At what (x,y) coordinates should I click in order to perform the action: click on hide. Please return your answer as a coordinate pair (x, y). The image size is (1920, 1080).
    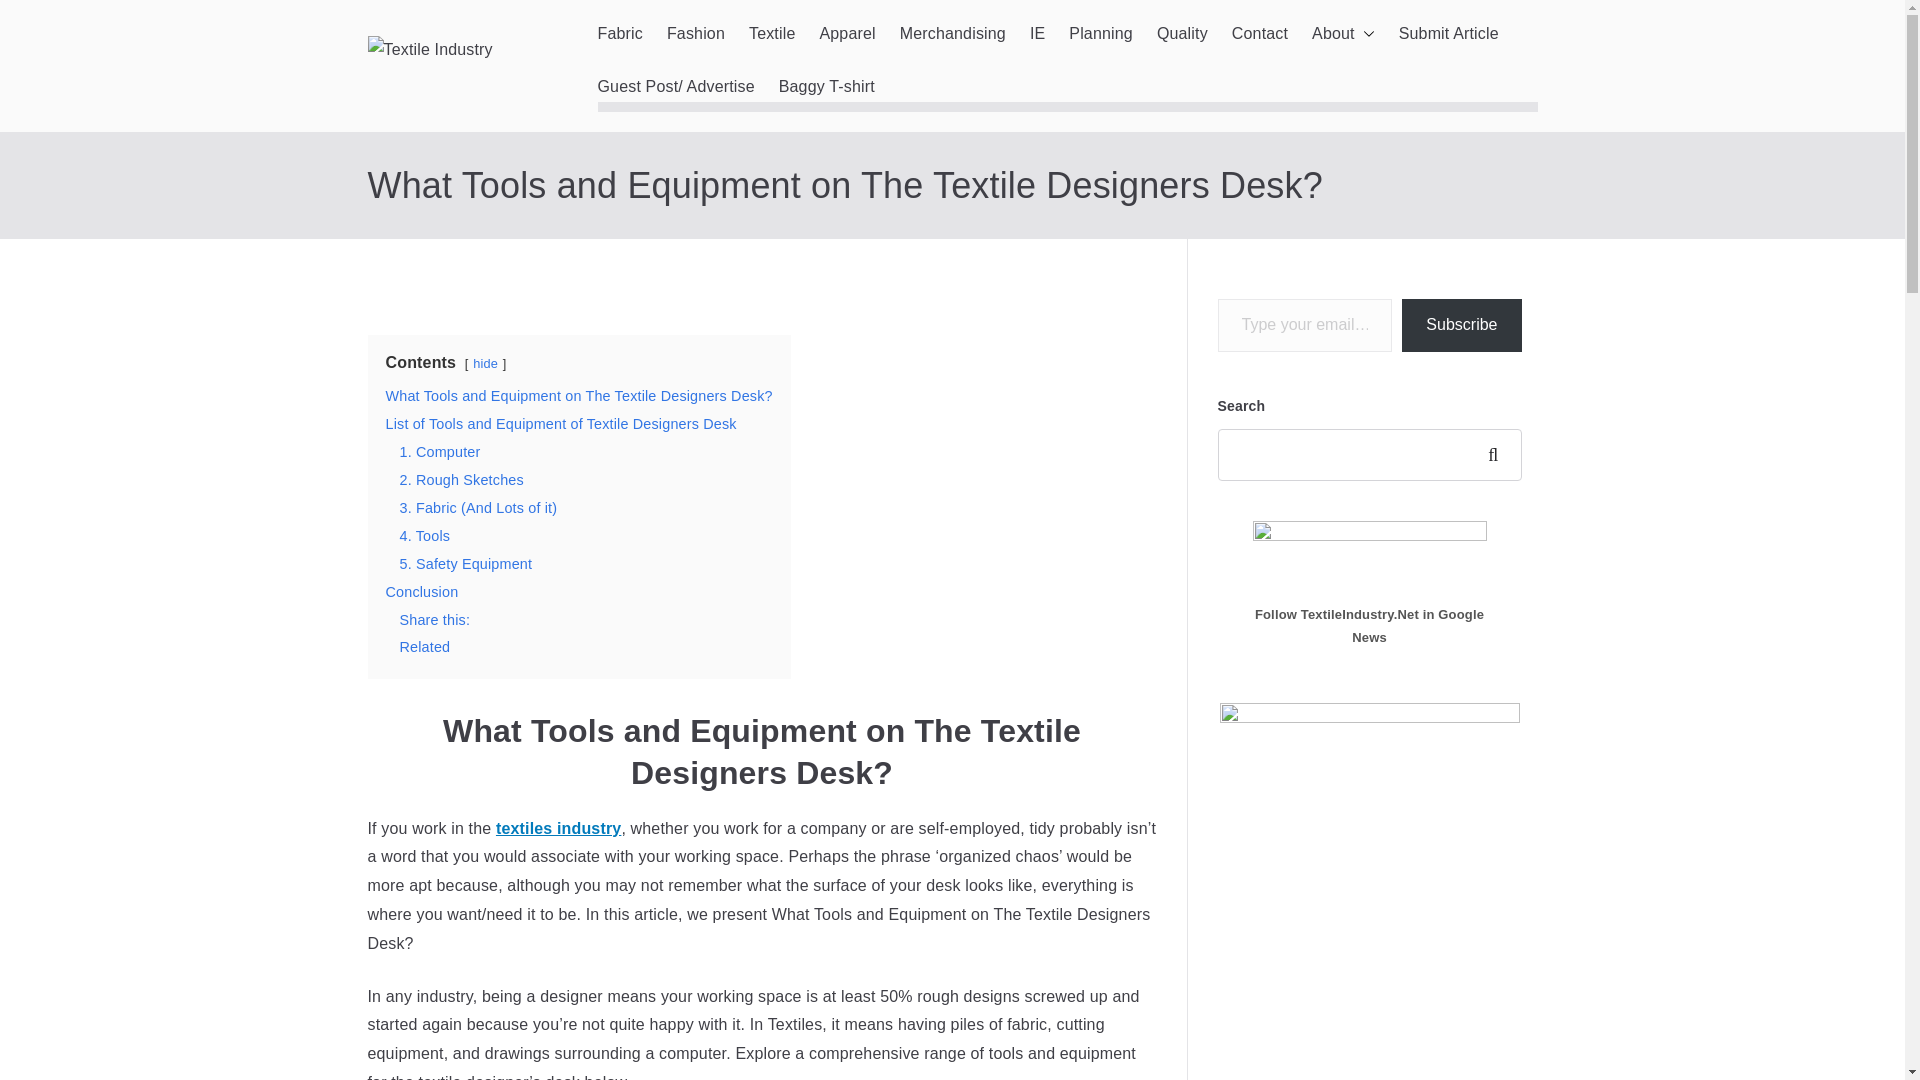
    Looking at the image, I should click on (484, 364).